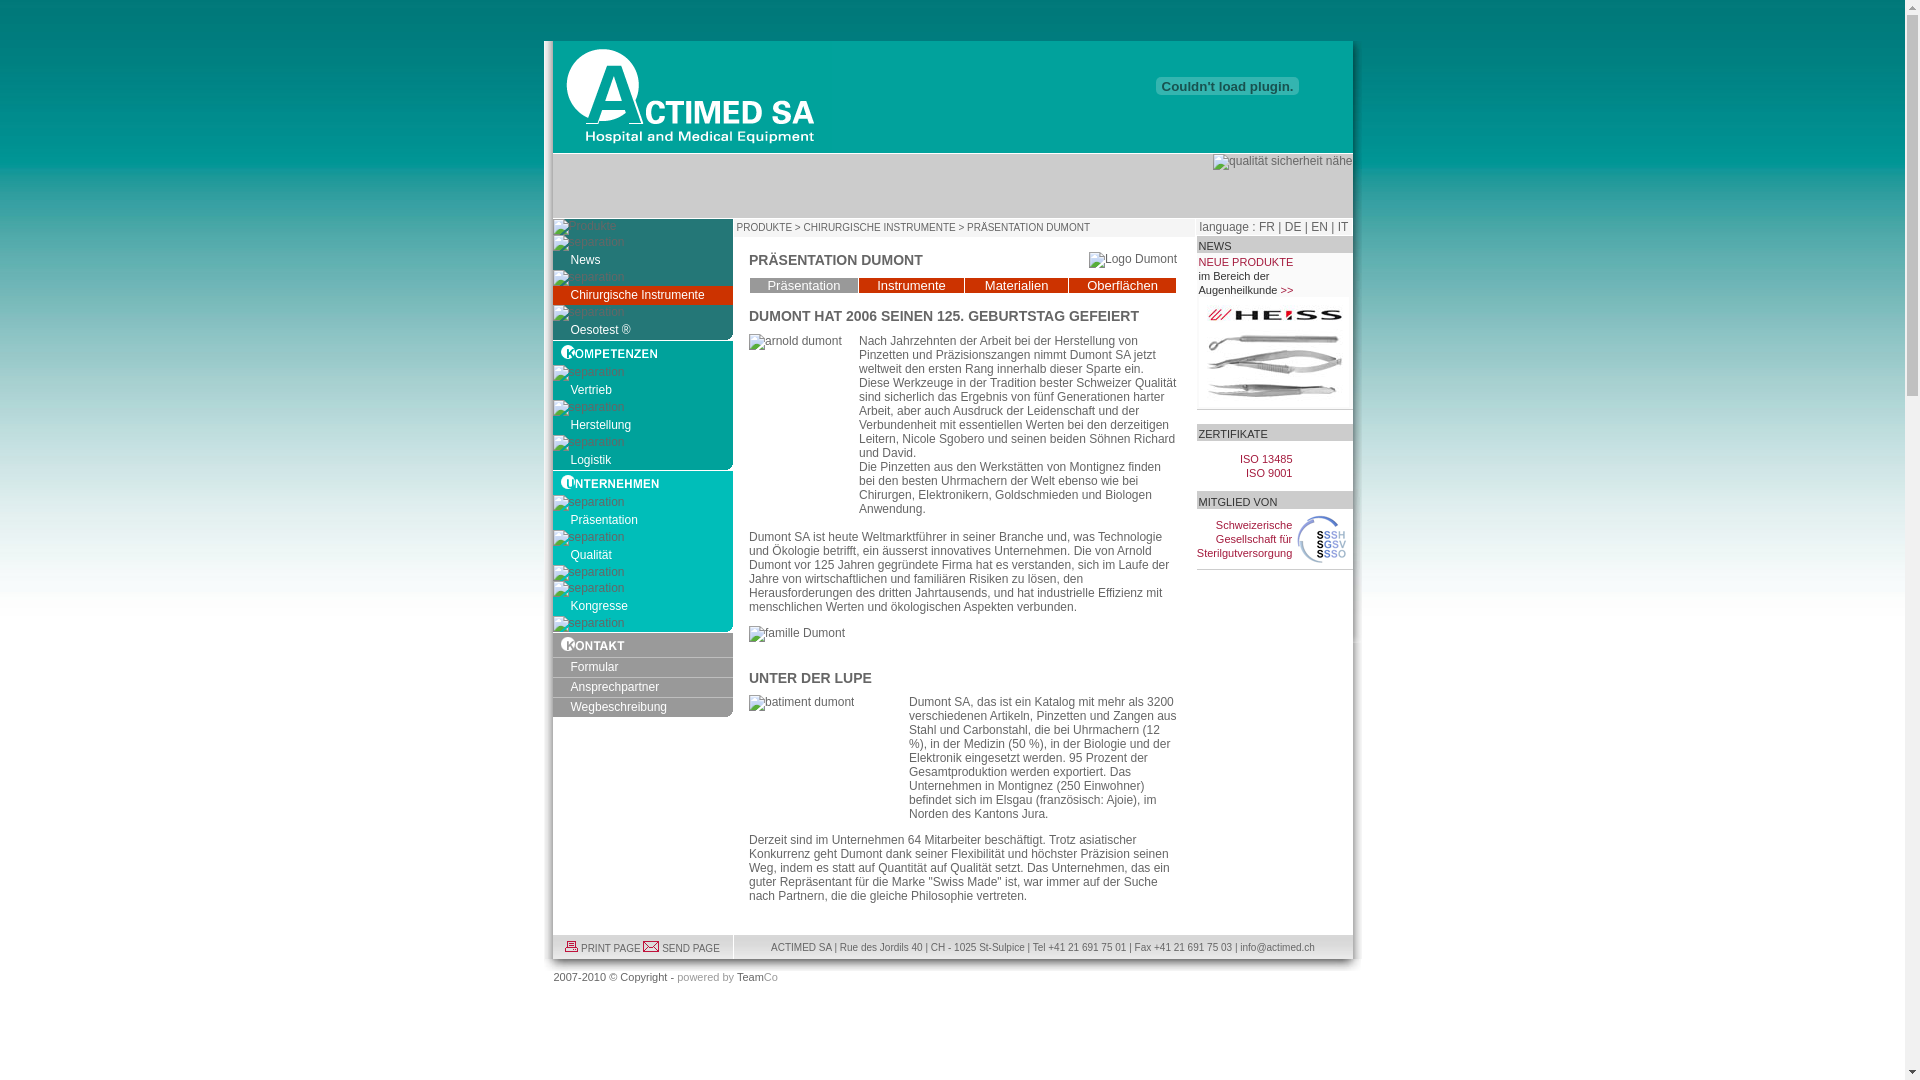 This screenshot has height=1080, width=1920. What do you see at coordinates (1278, 948) in the screenshot?
I see `info@actimed.ch` at bounding box center [1278, 948].